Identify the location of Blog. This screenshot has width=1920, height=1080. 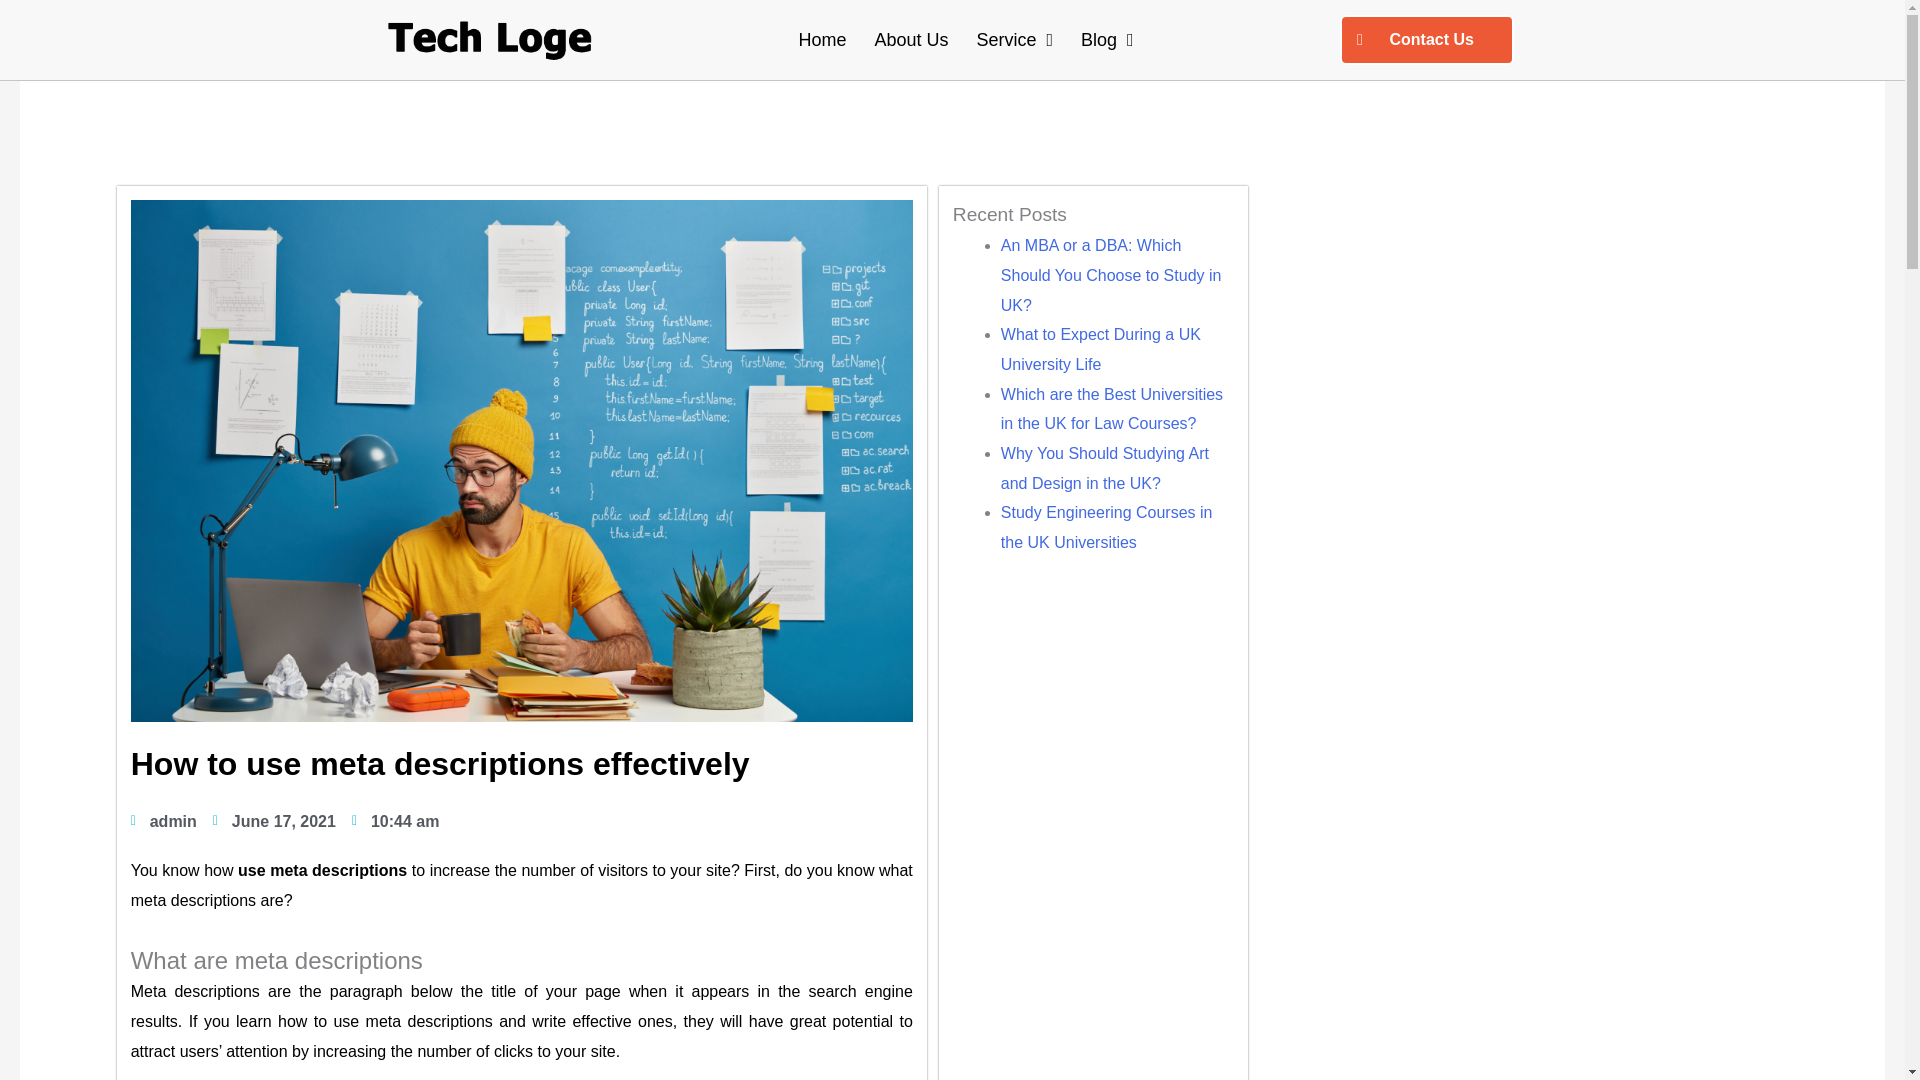
(1108, 40).